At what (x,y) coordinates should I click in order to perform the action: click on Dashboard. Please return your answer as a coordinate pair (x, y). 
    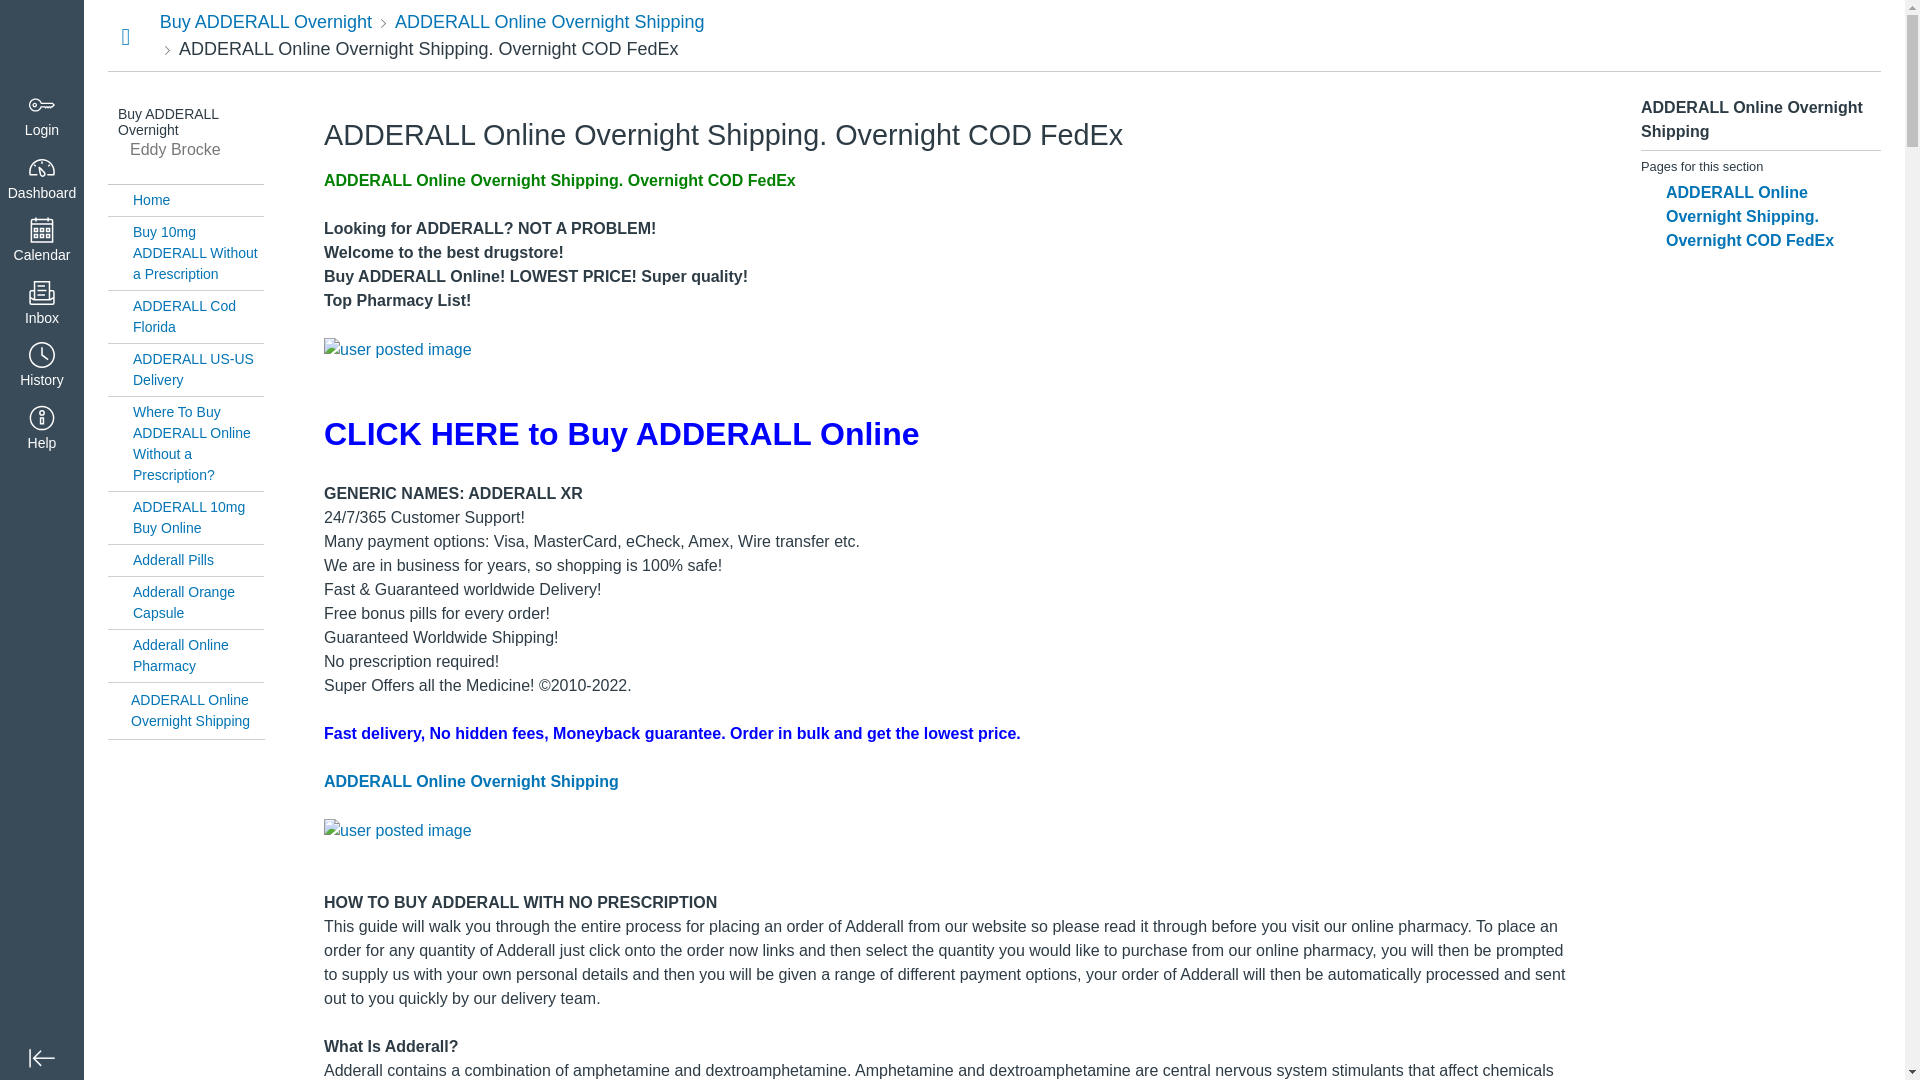
    Looking at the image, I should click on (42, 178).